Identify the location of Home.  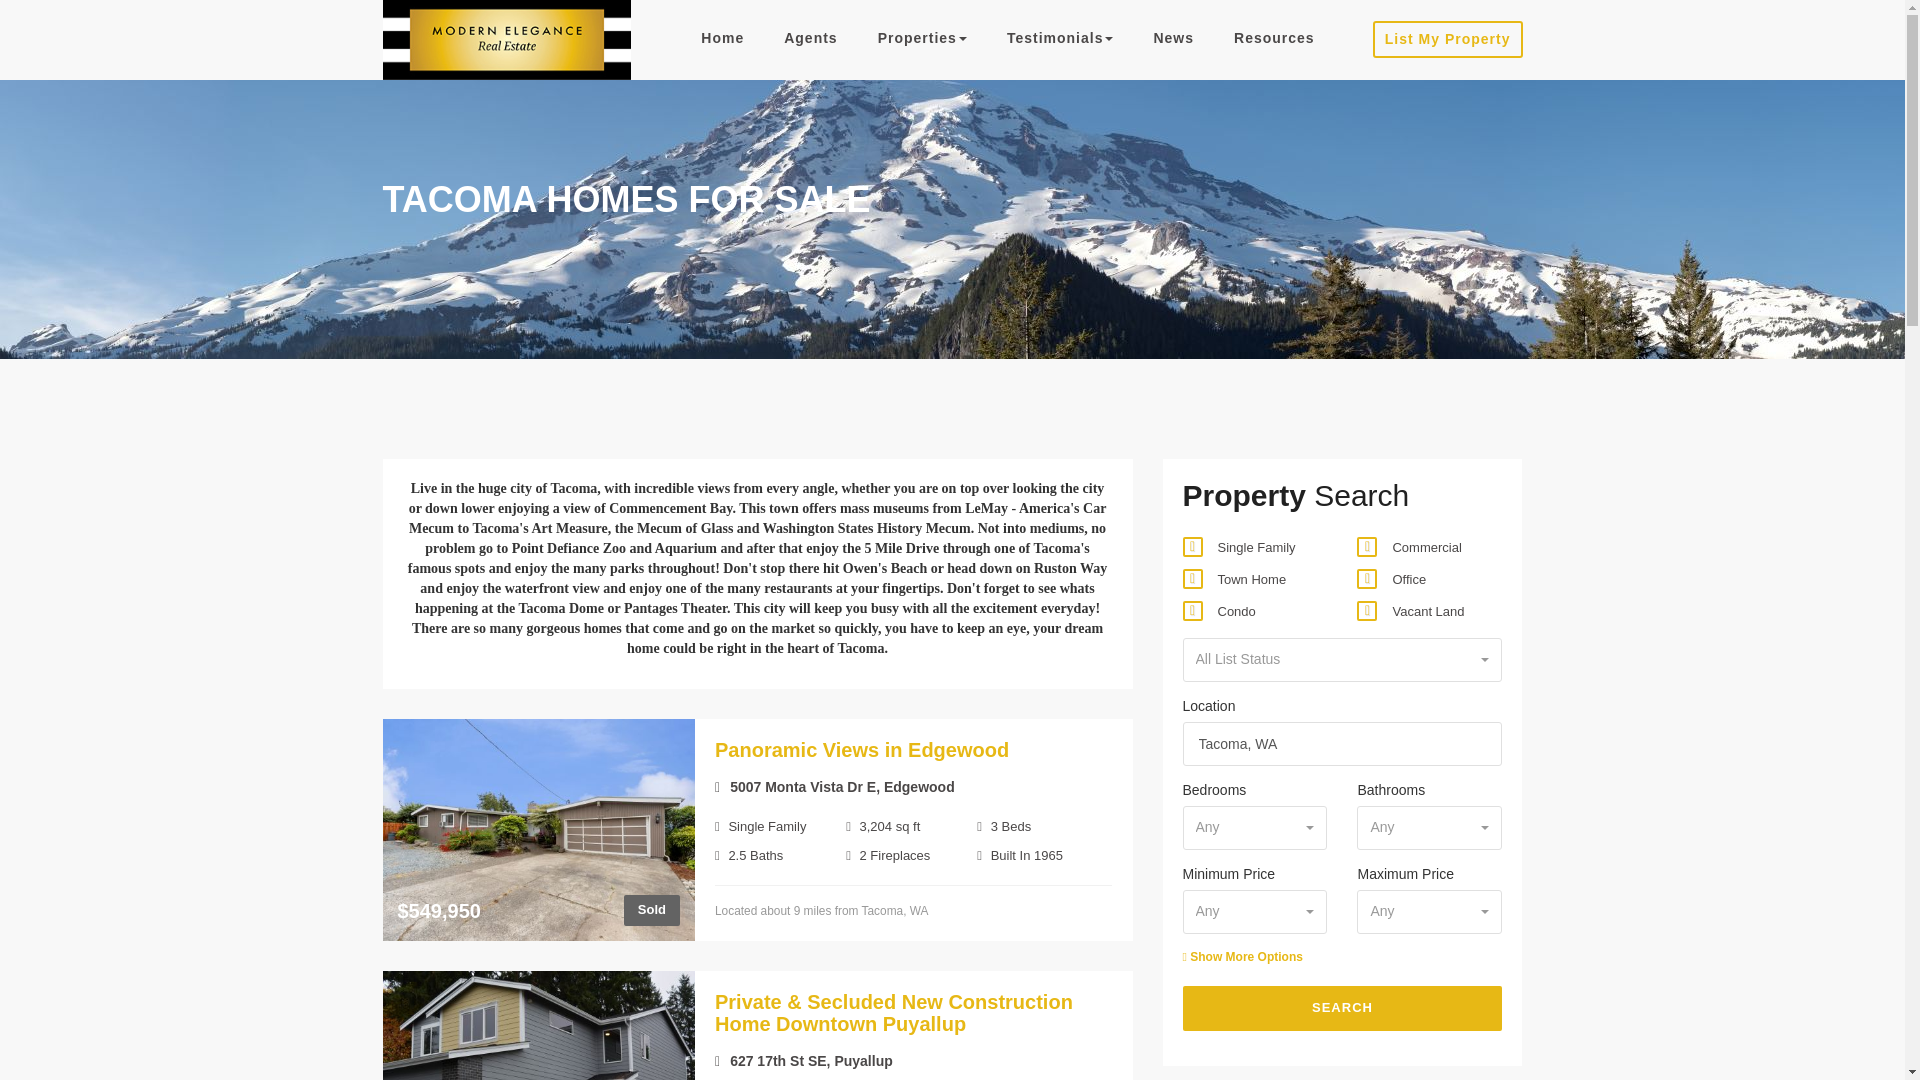
(722, 38).